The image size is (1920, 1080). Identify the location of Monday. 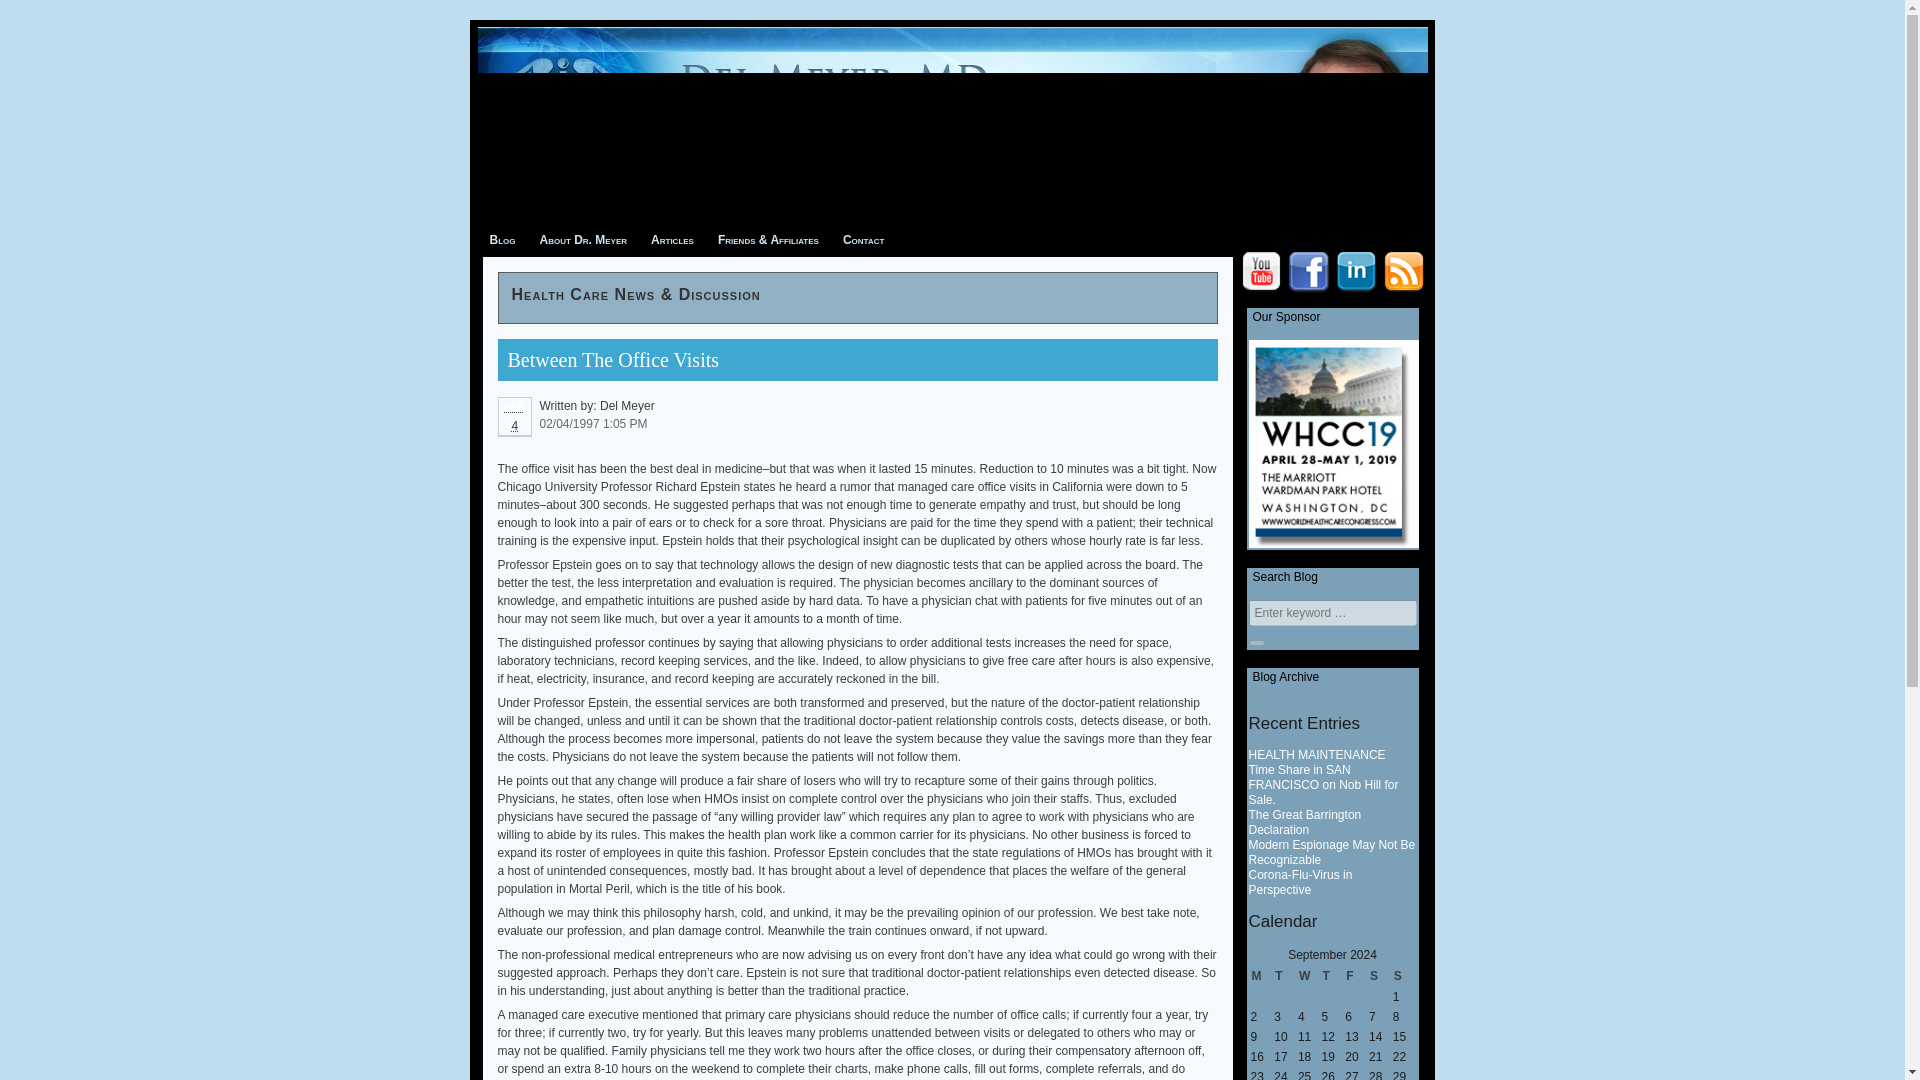
(1260, 976).